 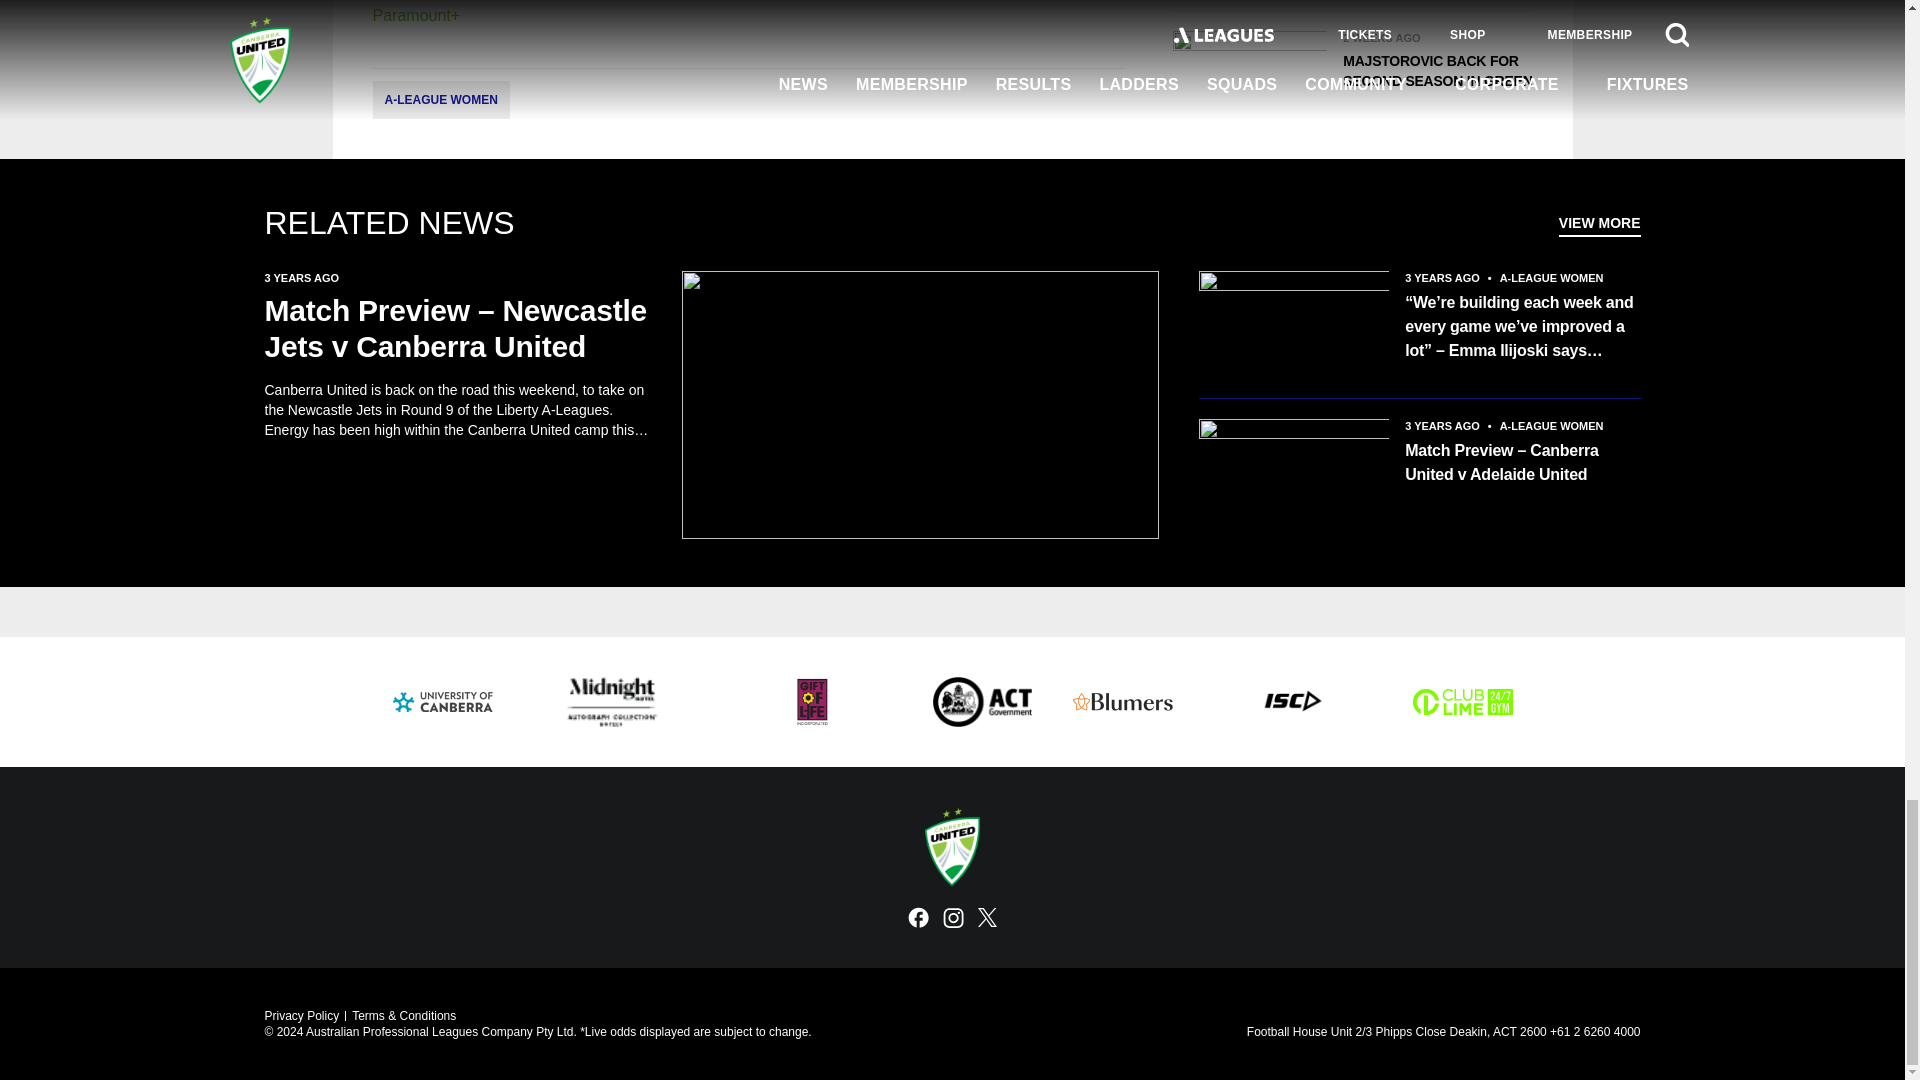 What do you see at coordinates (1292, 702) in the screenshot?
I see `ISC Sport` at bounding box center [1292, 702].